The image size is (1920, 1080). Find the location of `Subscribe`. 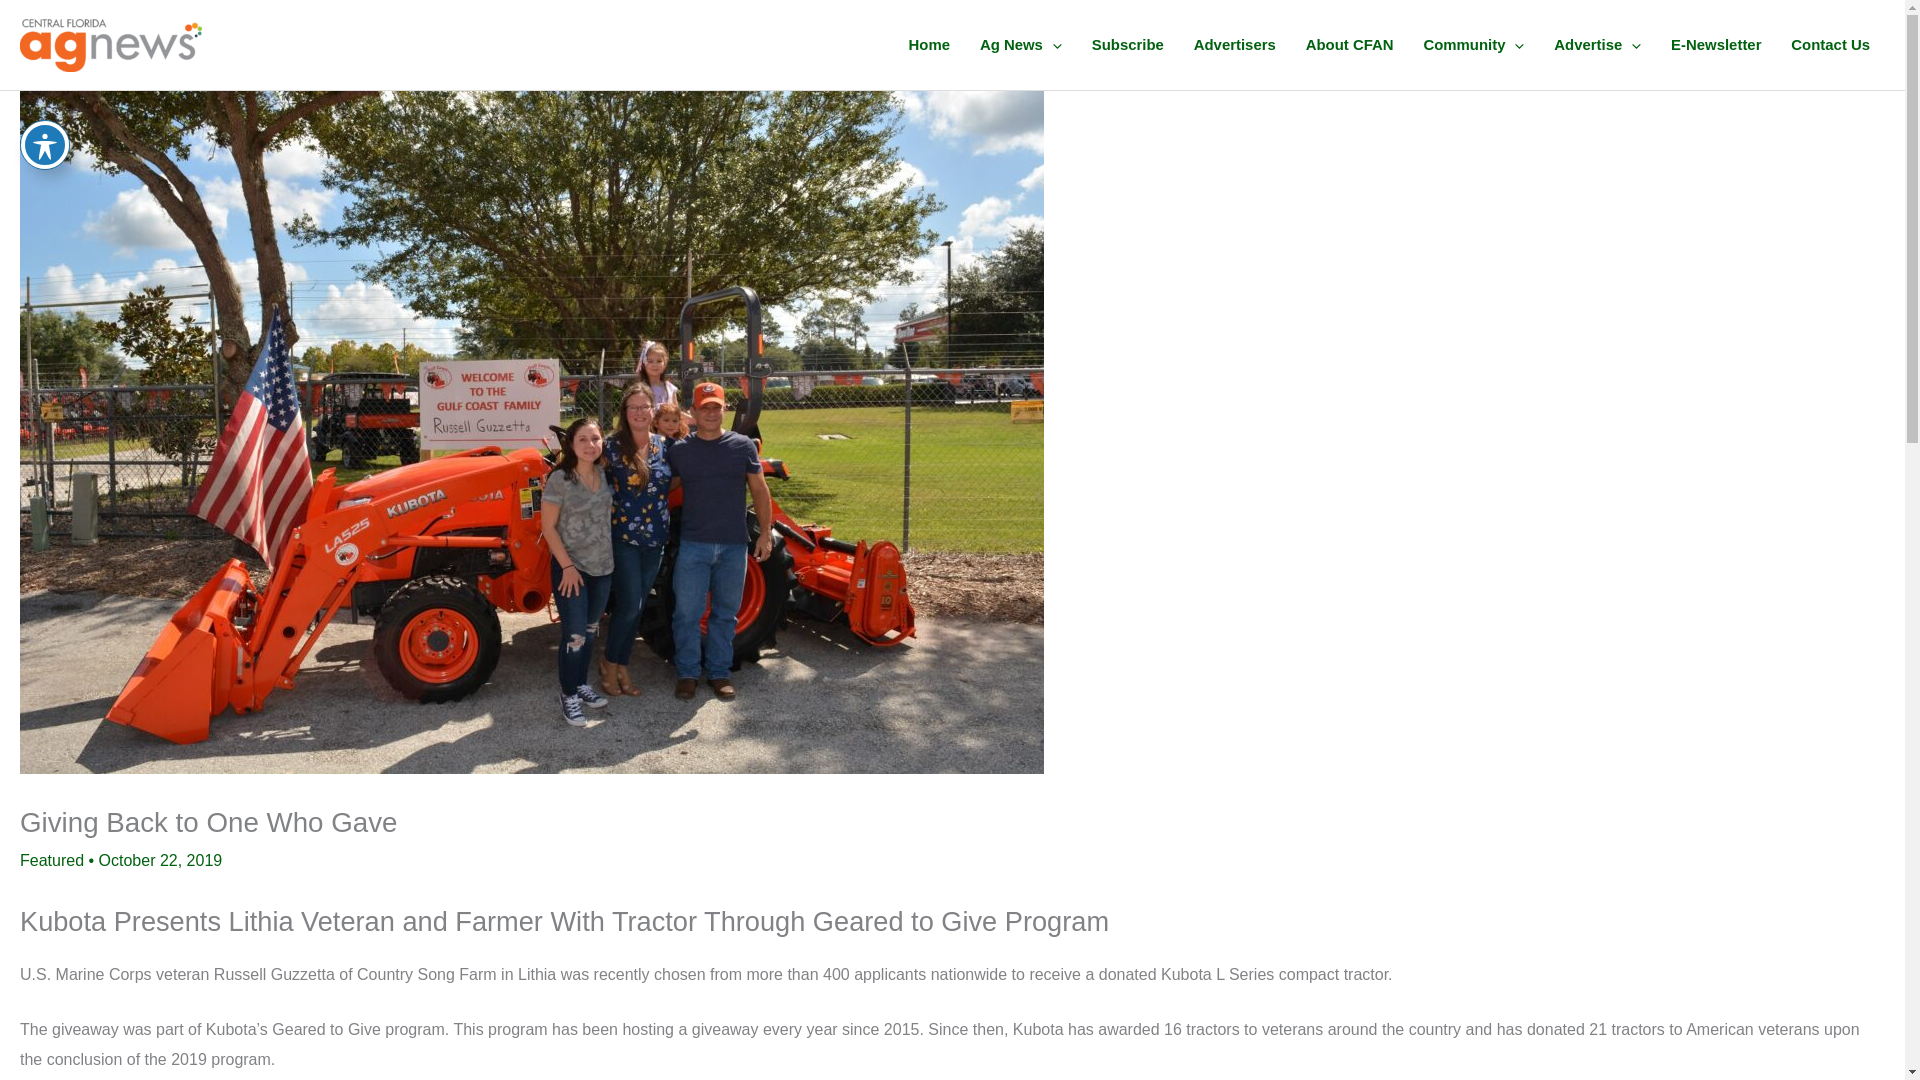

Subscribe is located at coordinates (1128, 44).